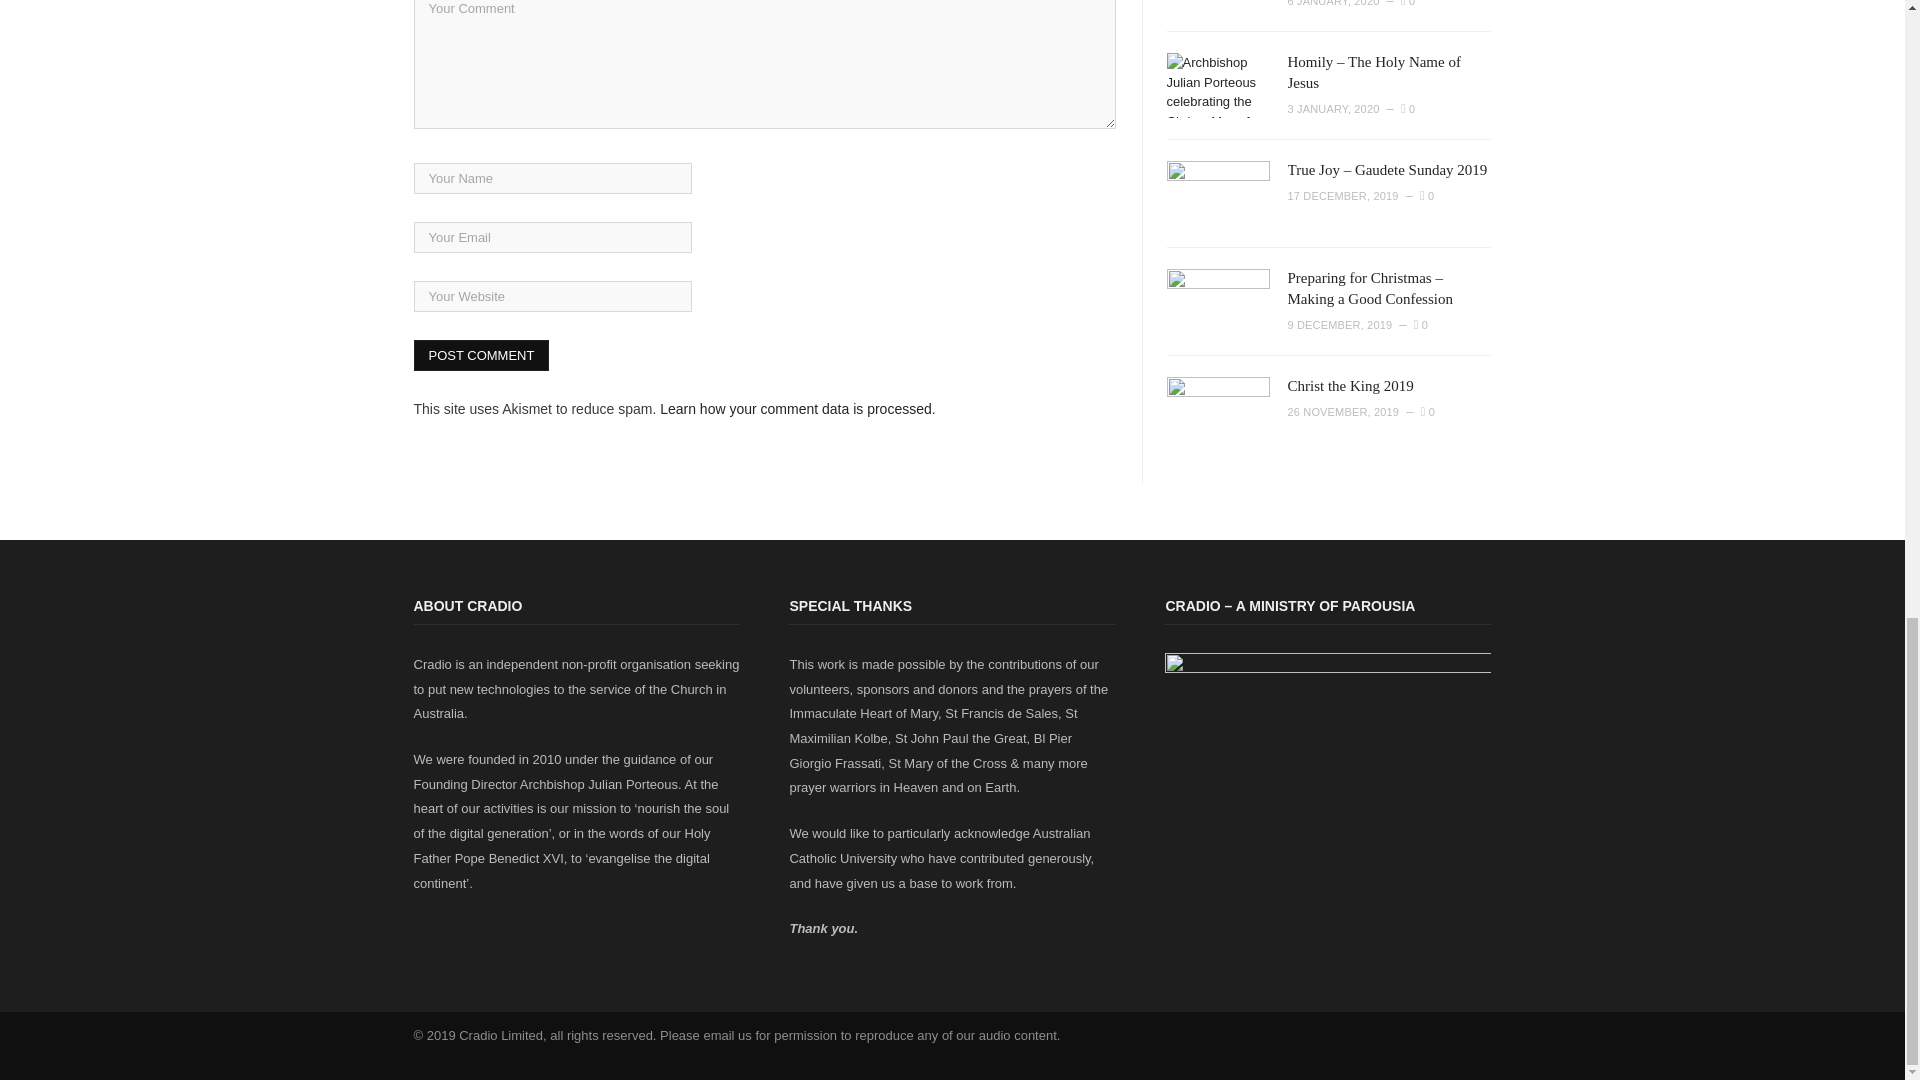 This screenshot has width=1920, height=1080. What do you see at coordinates (482, 356) in the screenshot?
I see `Post Comment` at bounding box center [482, 356].